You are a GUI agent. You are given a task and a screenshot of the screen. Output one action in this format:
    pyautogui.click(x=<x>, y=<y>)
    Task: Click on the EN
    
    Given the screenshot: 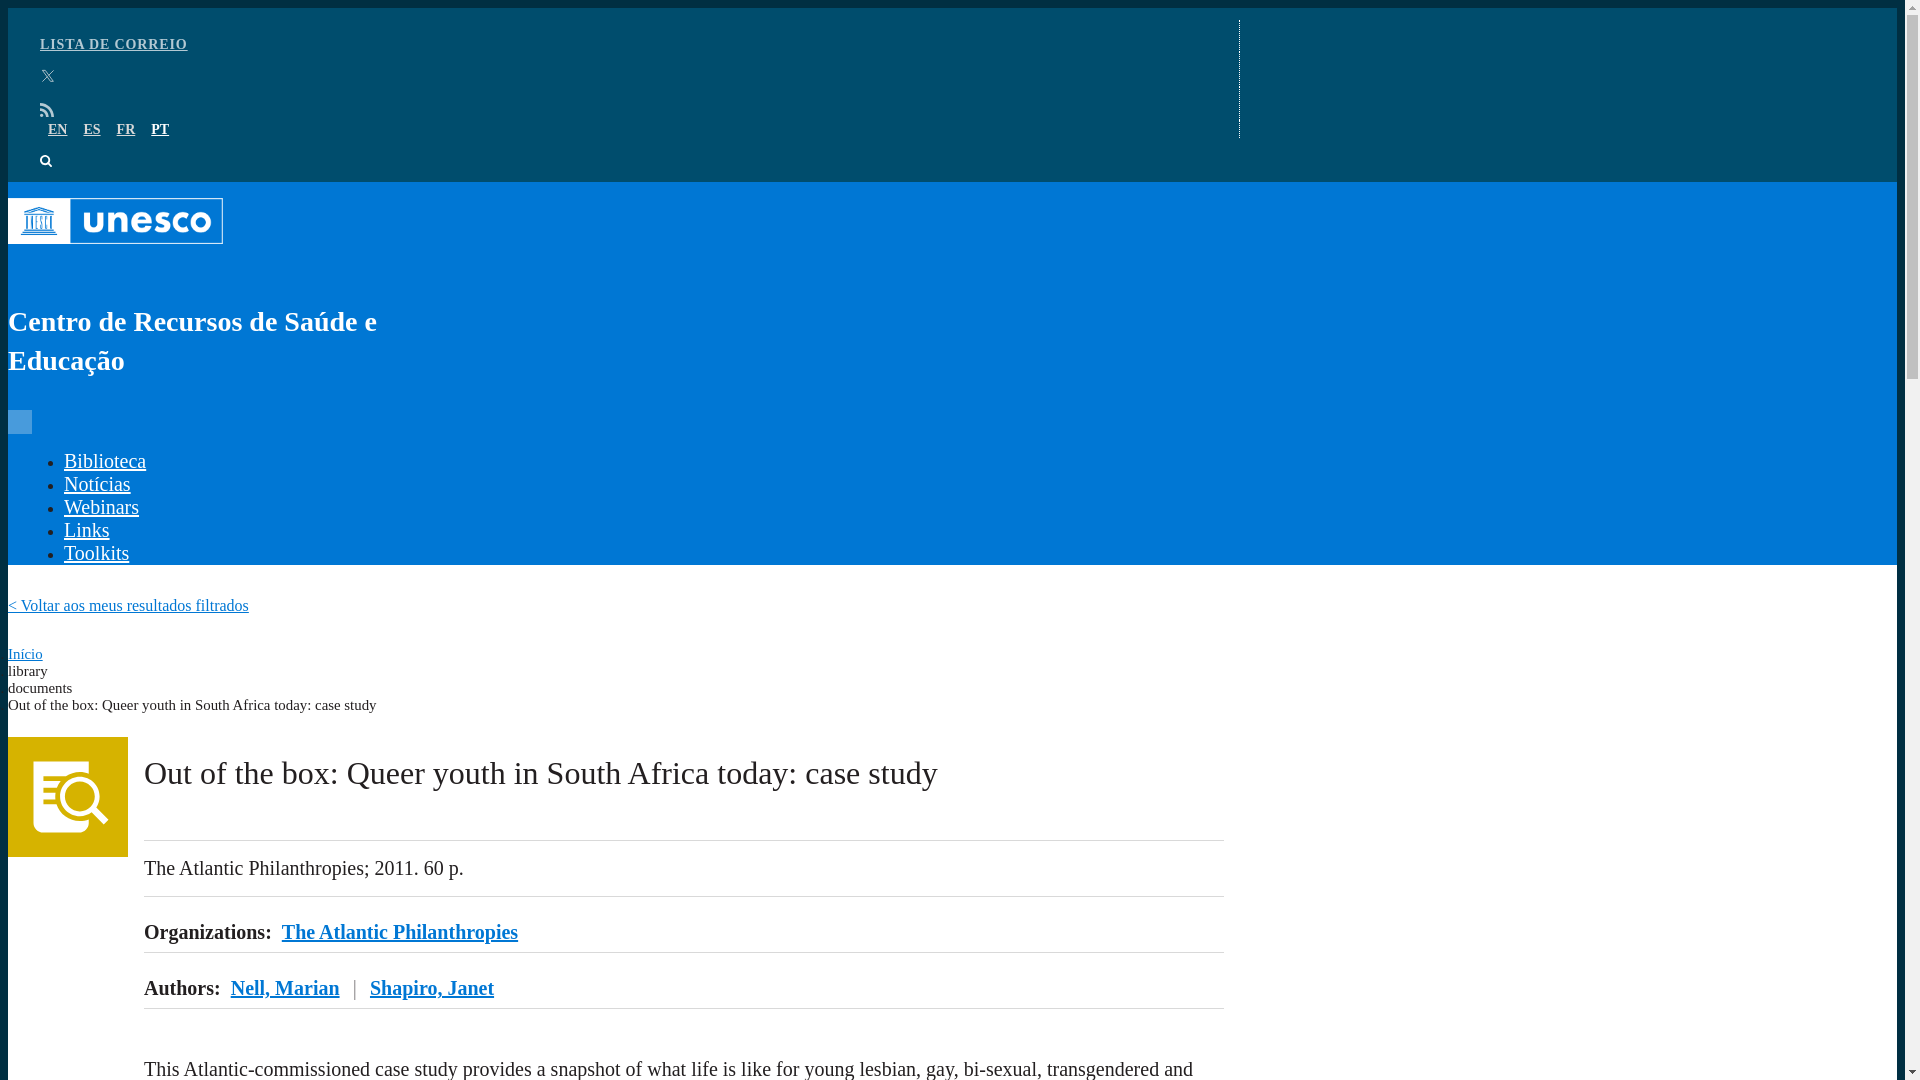 What is the action you would take?
    pyautogui.click(x=58, y=130)
    